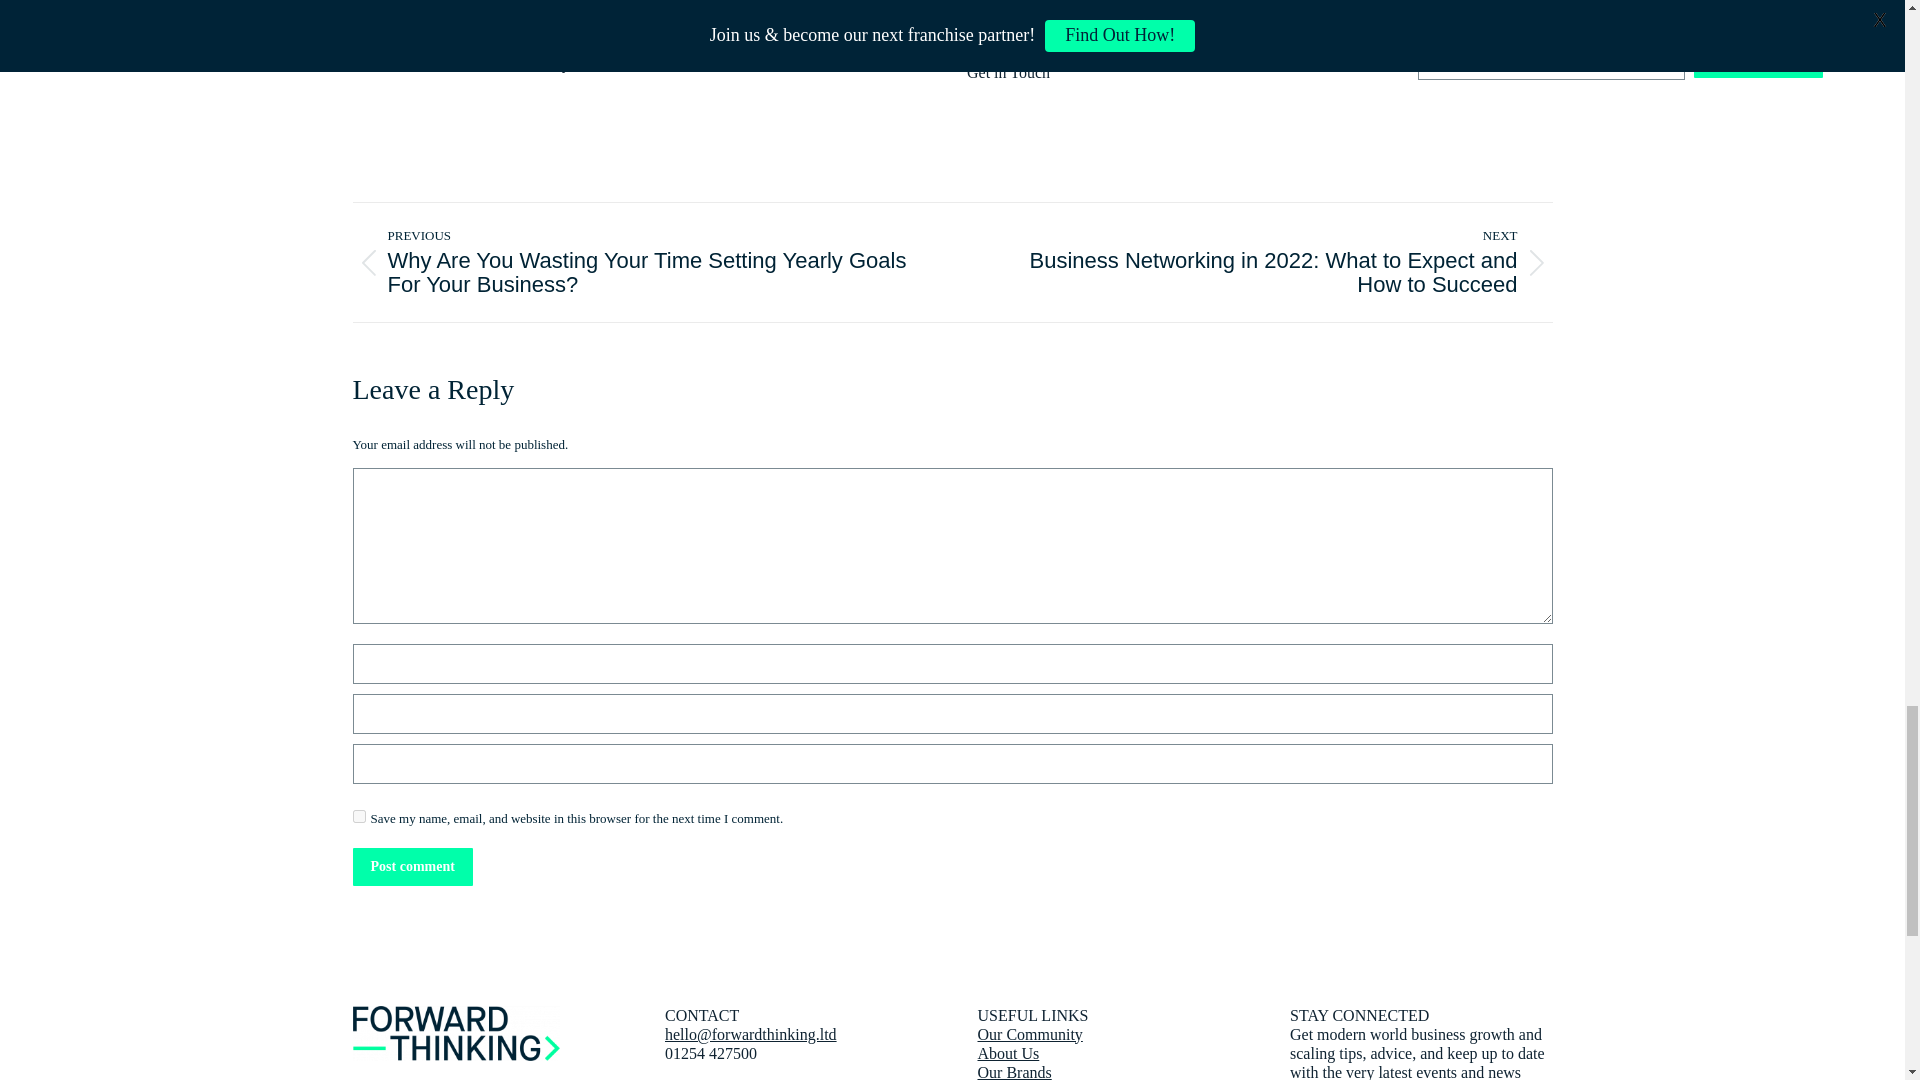 The image size is (1920, 1080). Describe the element at coordinates (1030, 1034) in the screenshot. I see `Our Community` at that location.